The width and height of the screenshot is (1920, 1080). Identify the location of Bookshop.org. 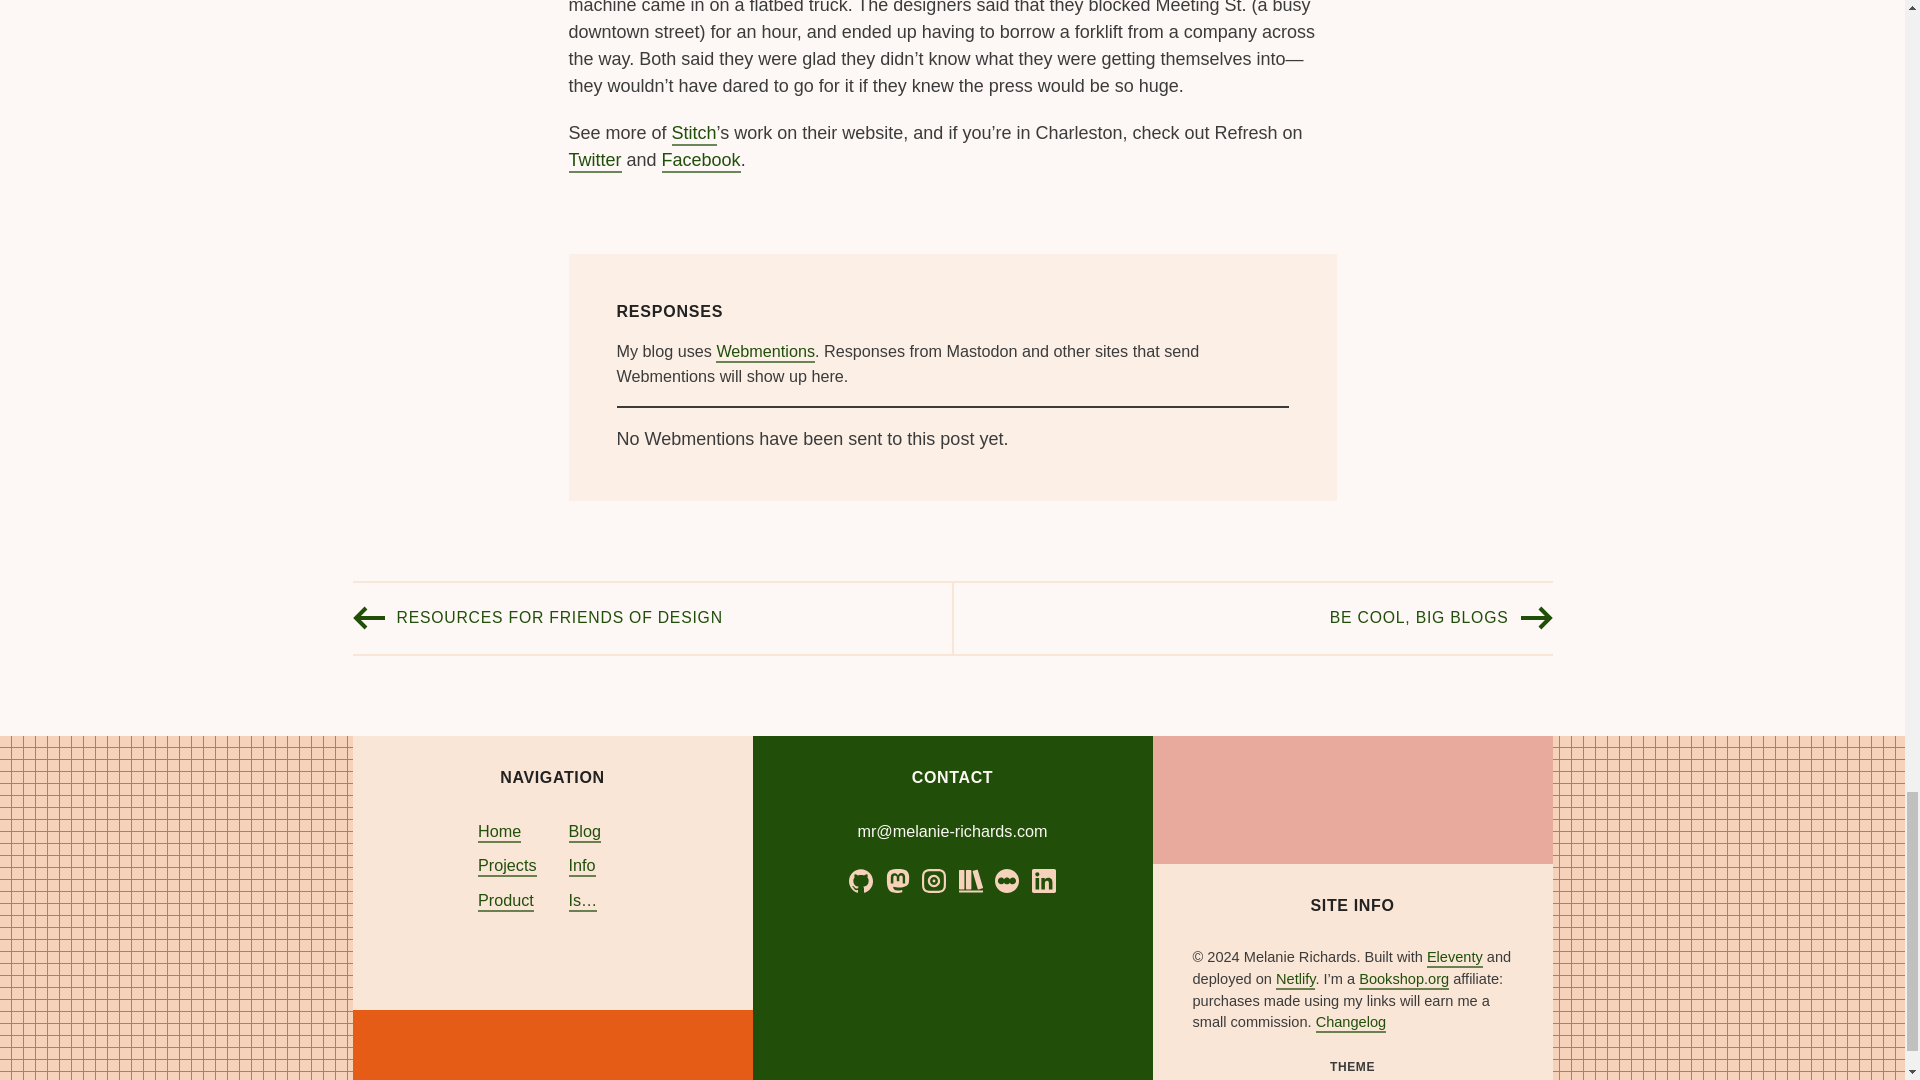
(1404, 980).